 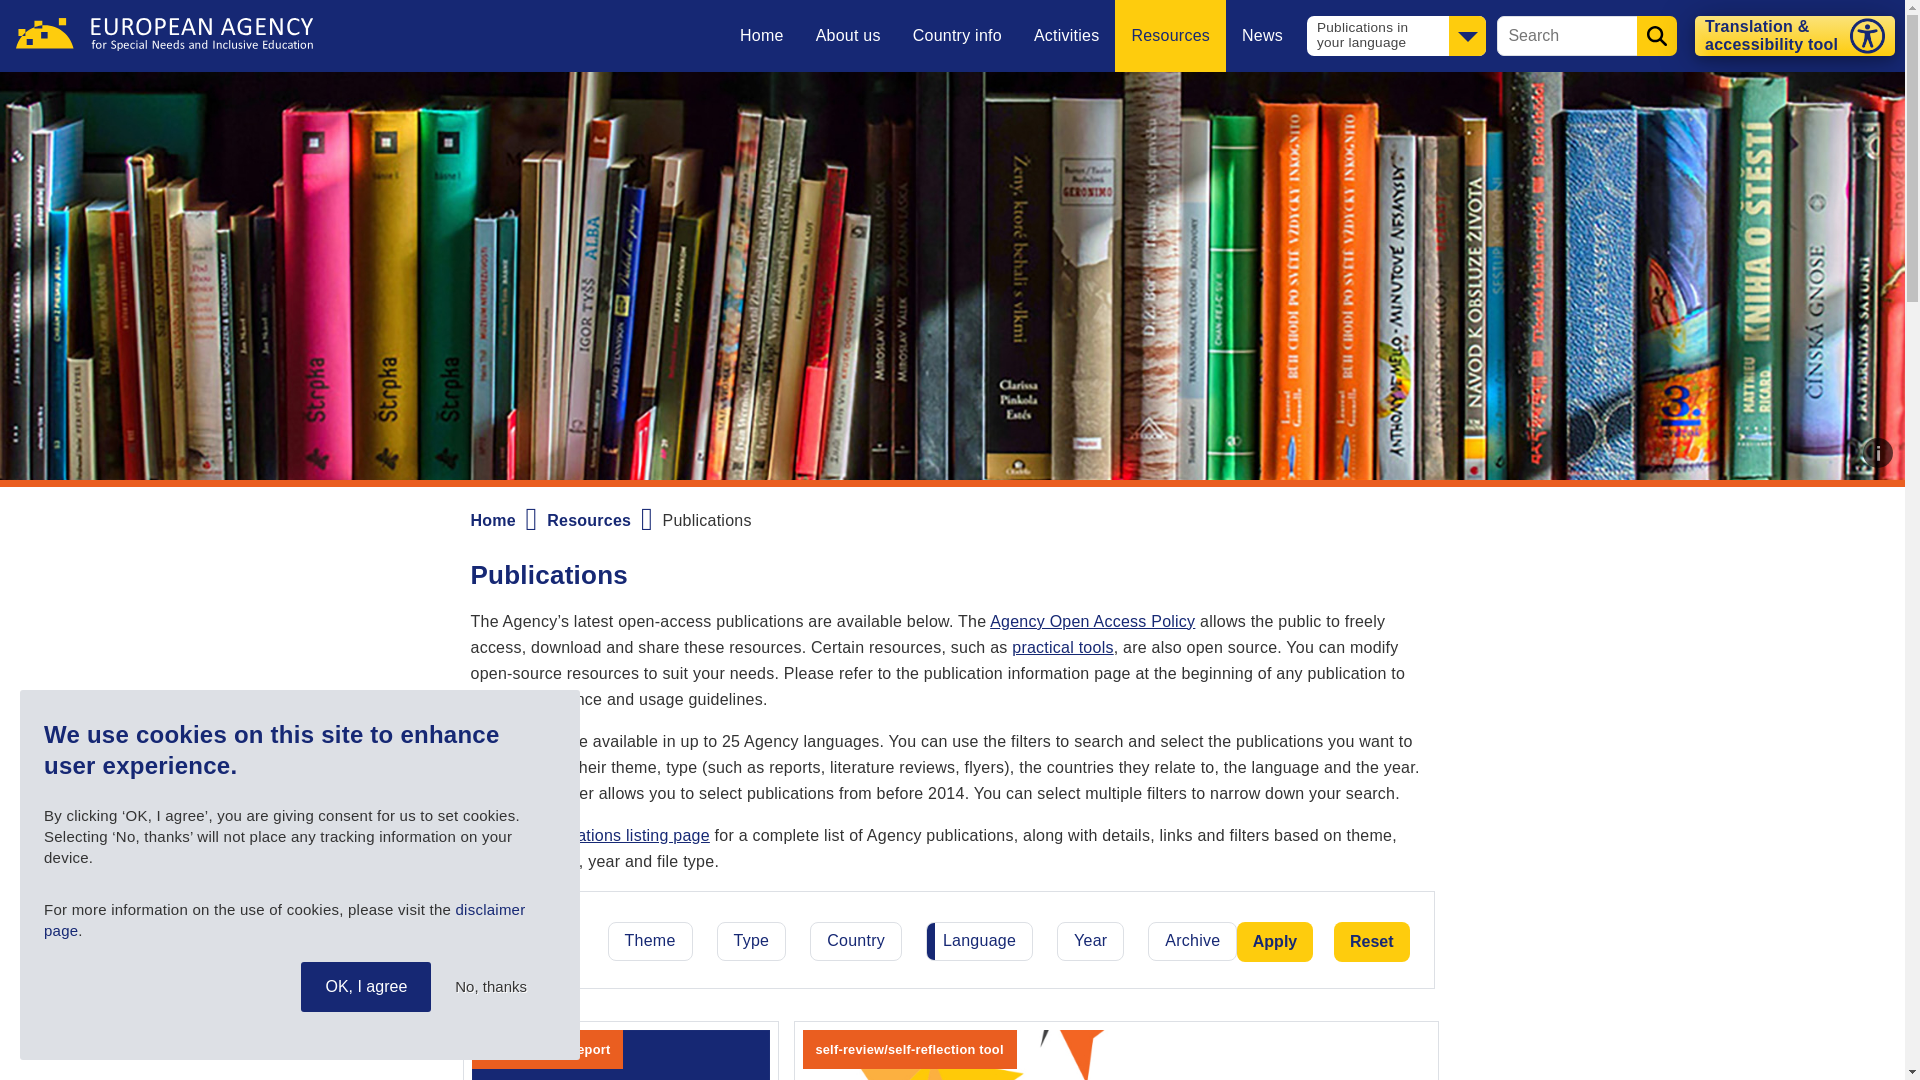 What do you see at coordinates (1274, 942) in the screenshot?
I see `Apply` at bounding box center [1274, 942].